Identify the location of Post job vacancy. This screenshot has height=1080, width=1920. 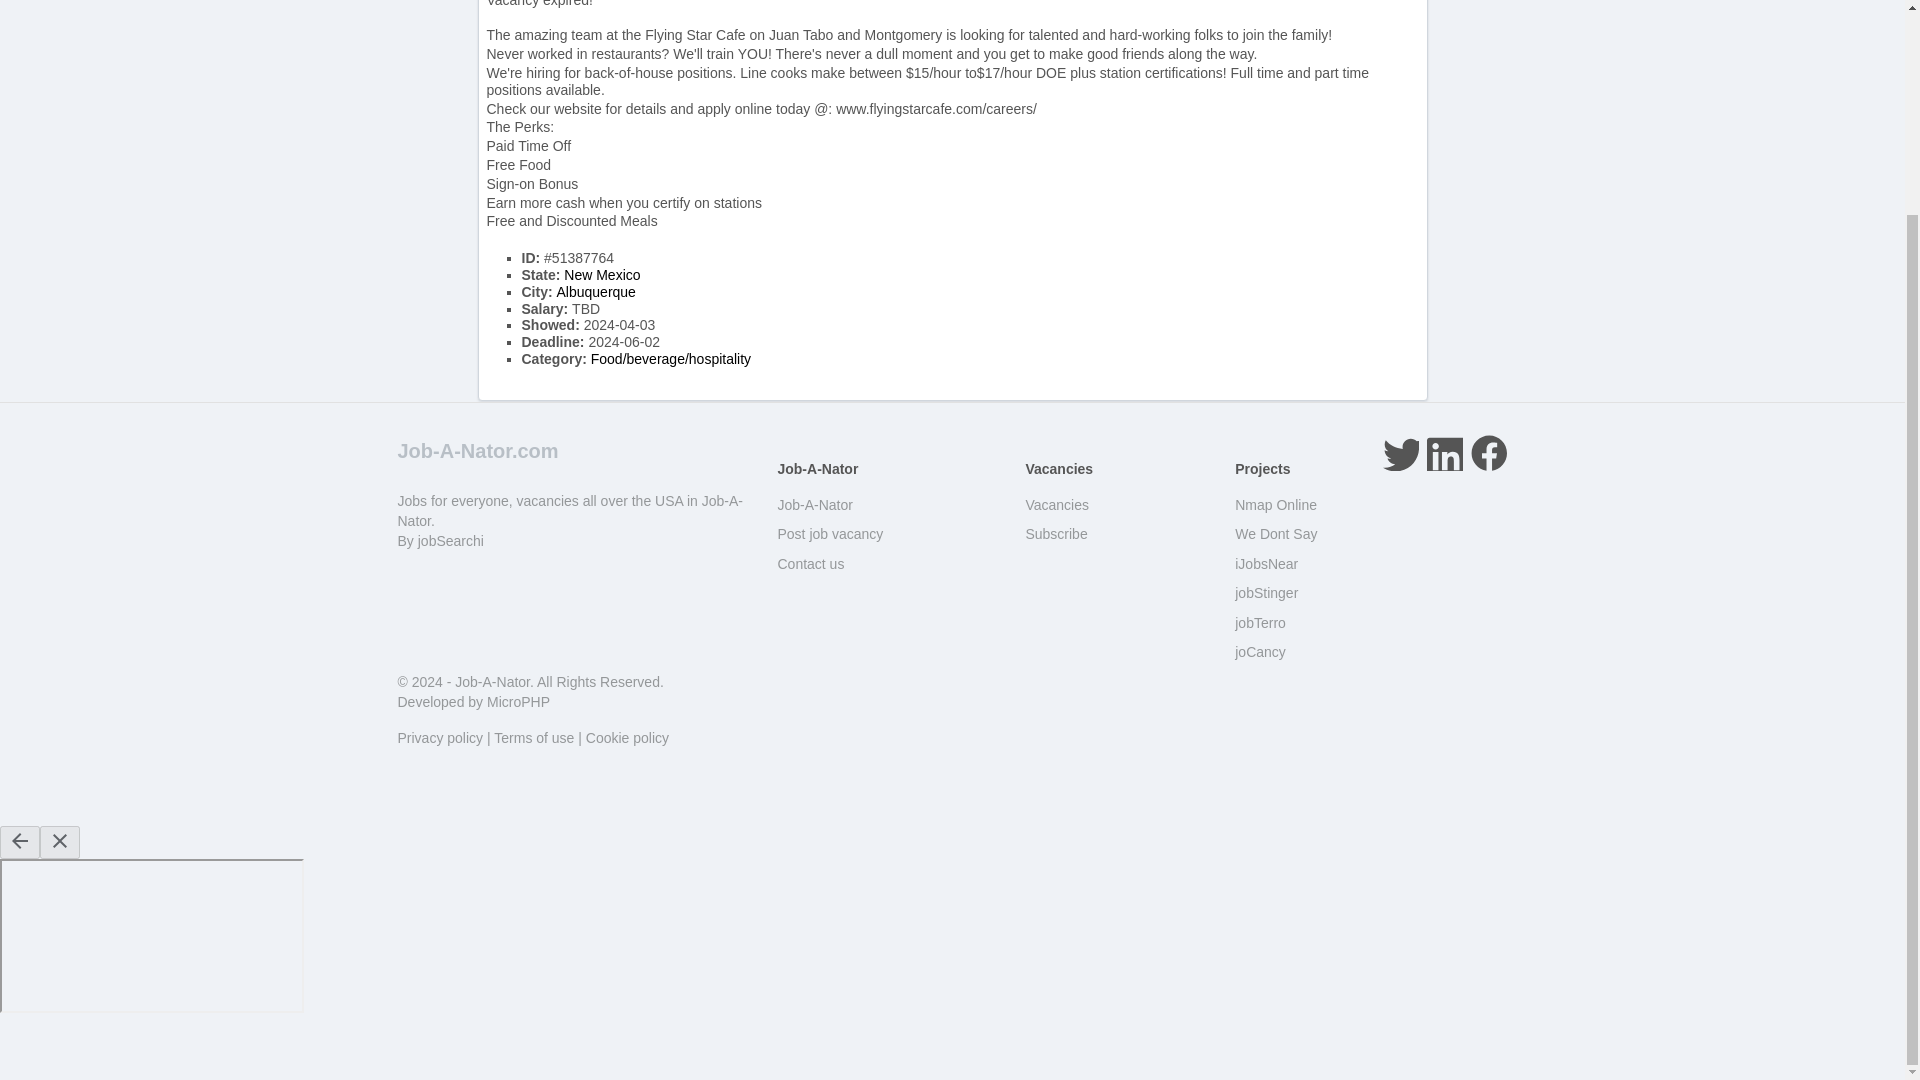
(830, 534).